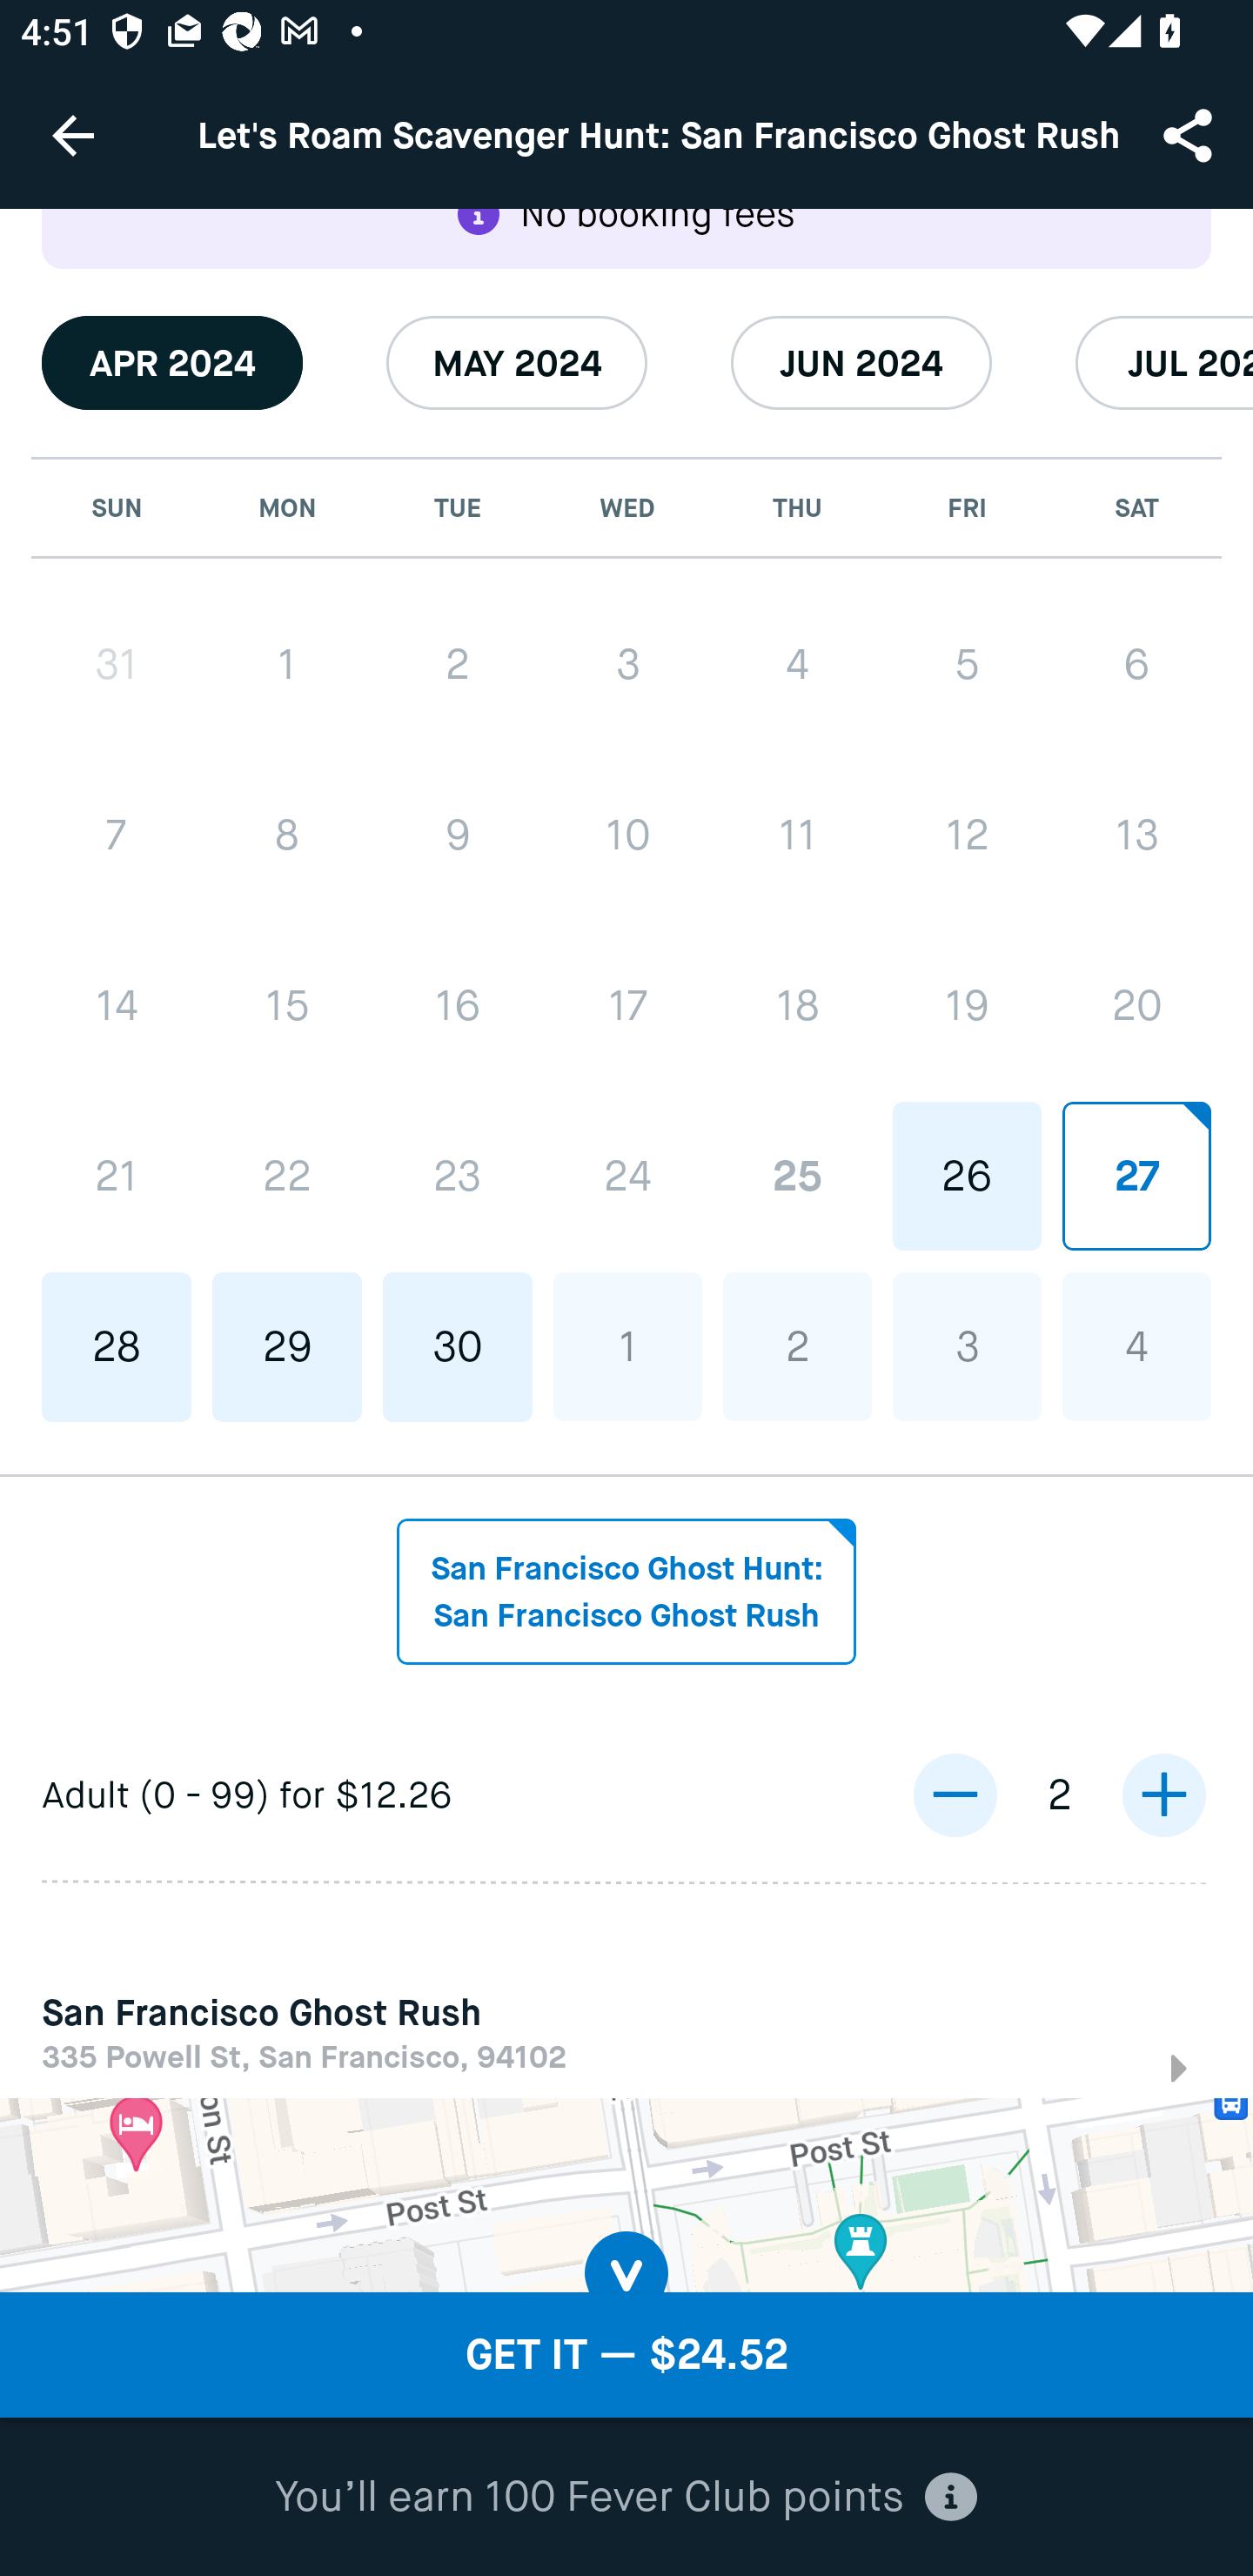 Image resolution: width=1253 pixels, height=2576 pixels. What do you see at coordinates (626, 2355) in the screenshot?
I see `GET IT — $24.52` at bounding box center [626, 2355].